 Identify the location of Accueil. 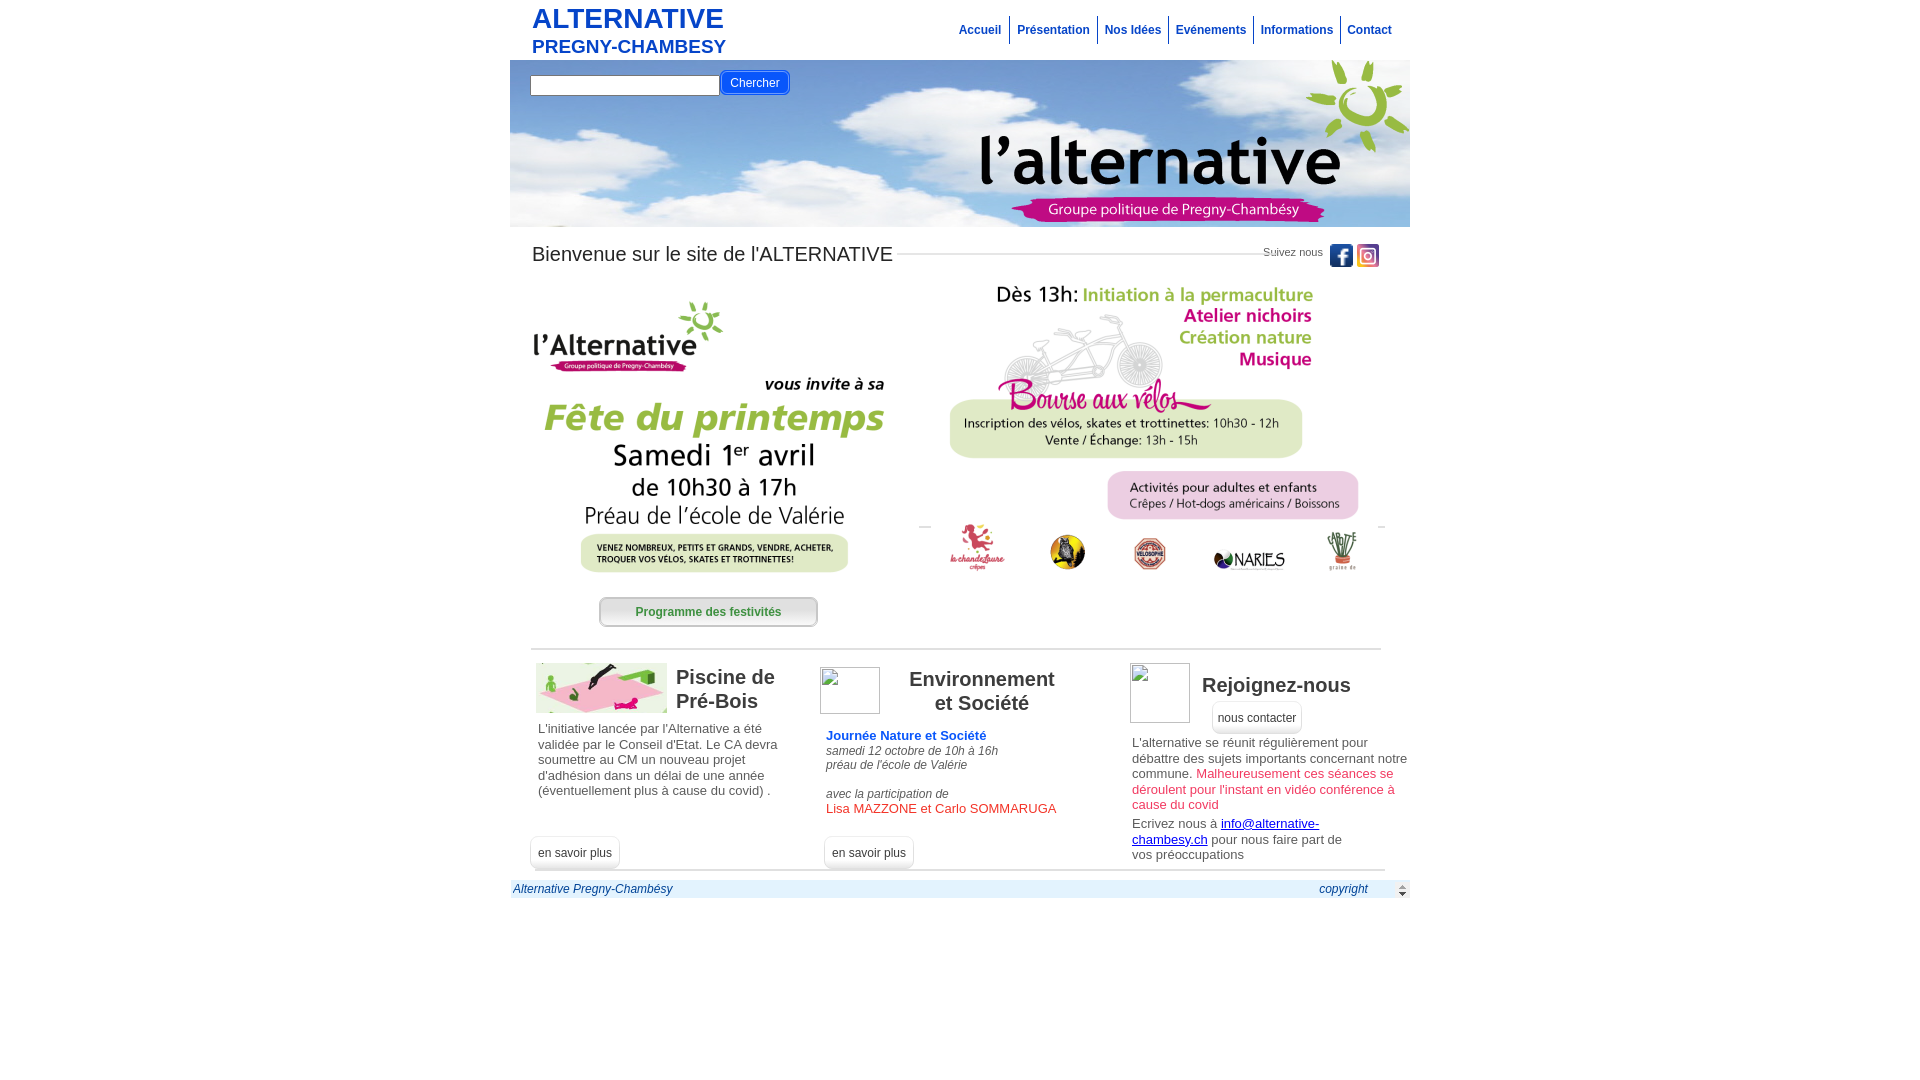
(980, 30).